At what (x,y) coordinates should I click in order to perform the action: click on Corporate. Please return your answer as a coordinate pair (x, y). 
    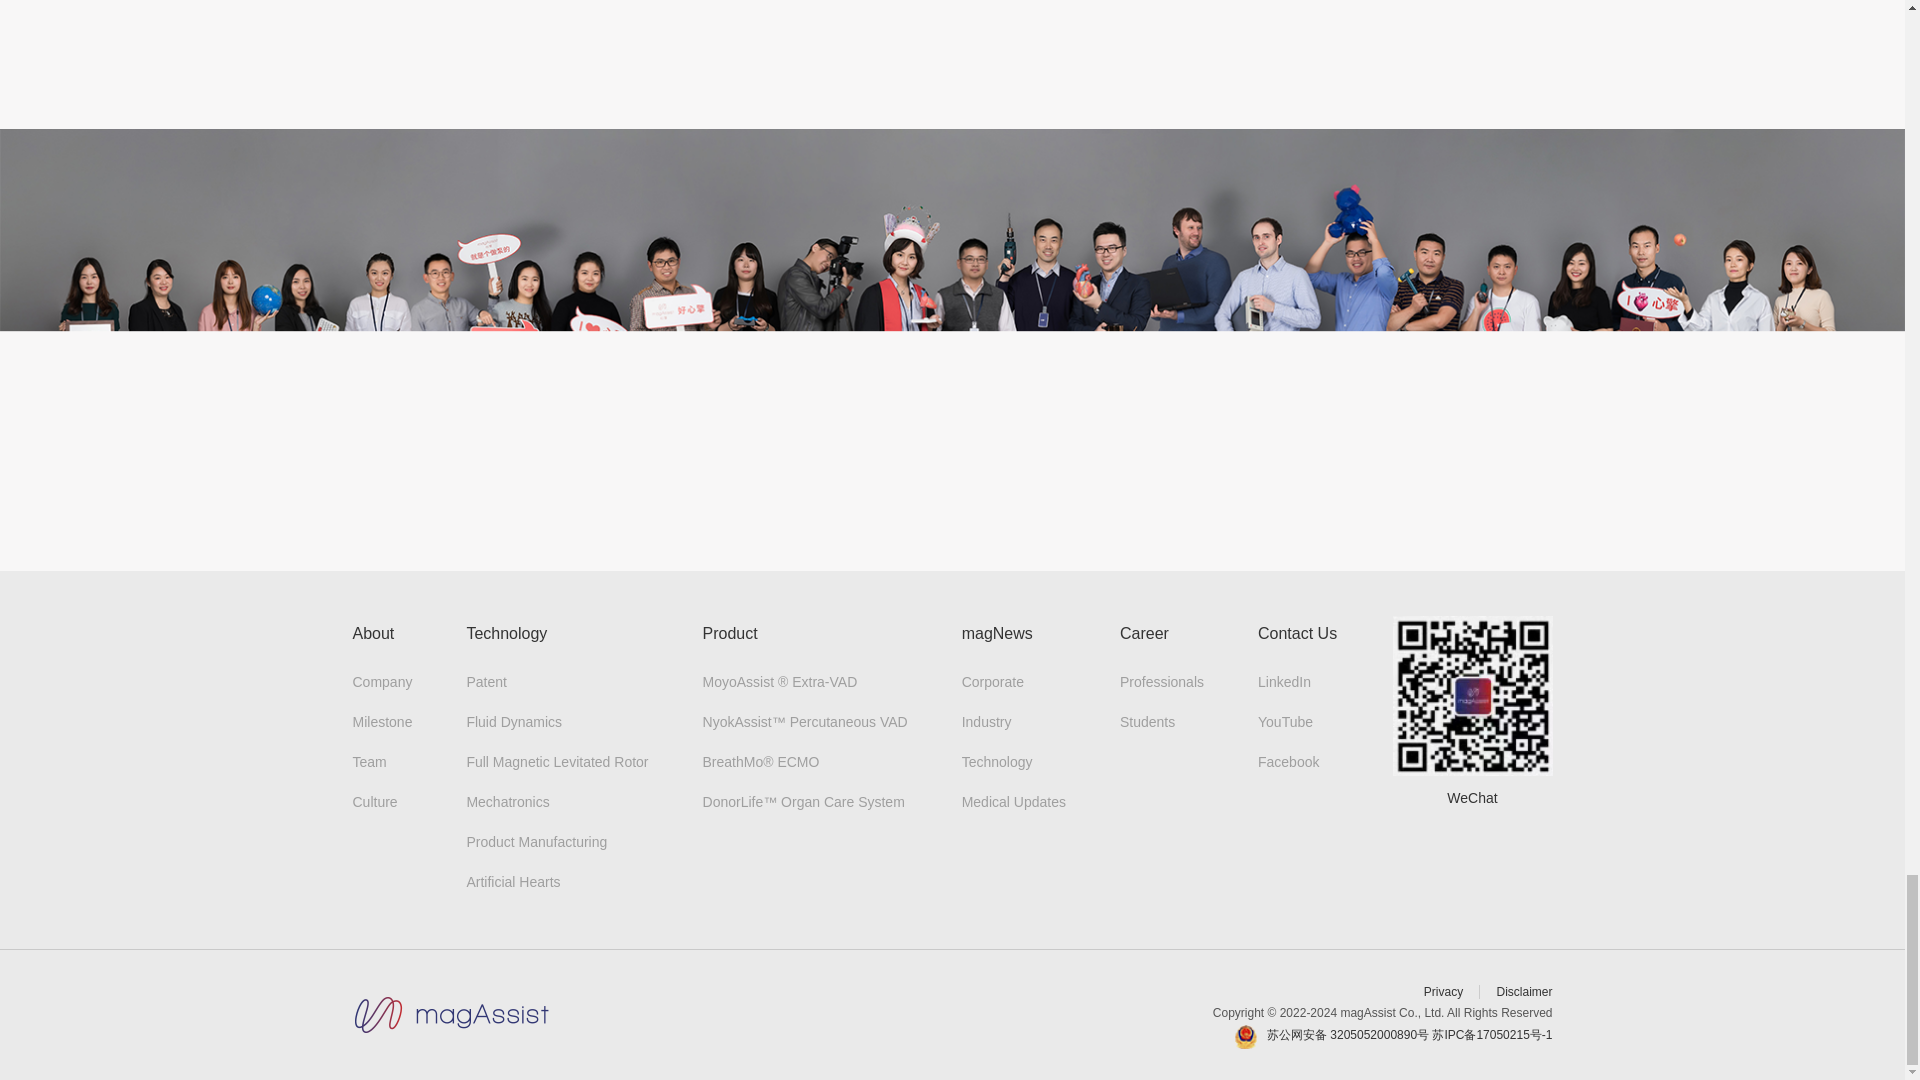
    Looking at the image, I should click on (992, 682).